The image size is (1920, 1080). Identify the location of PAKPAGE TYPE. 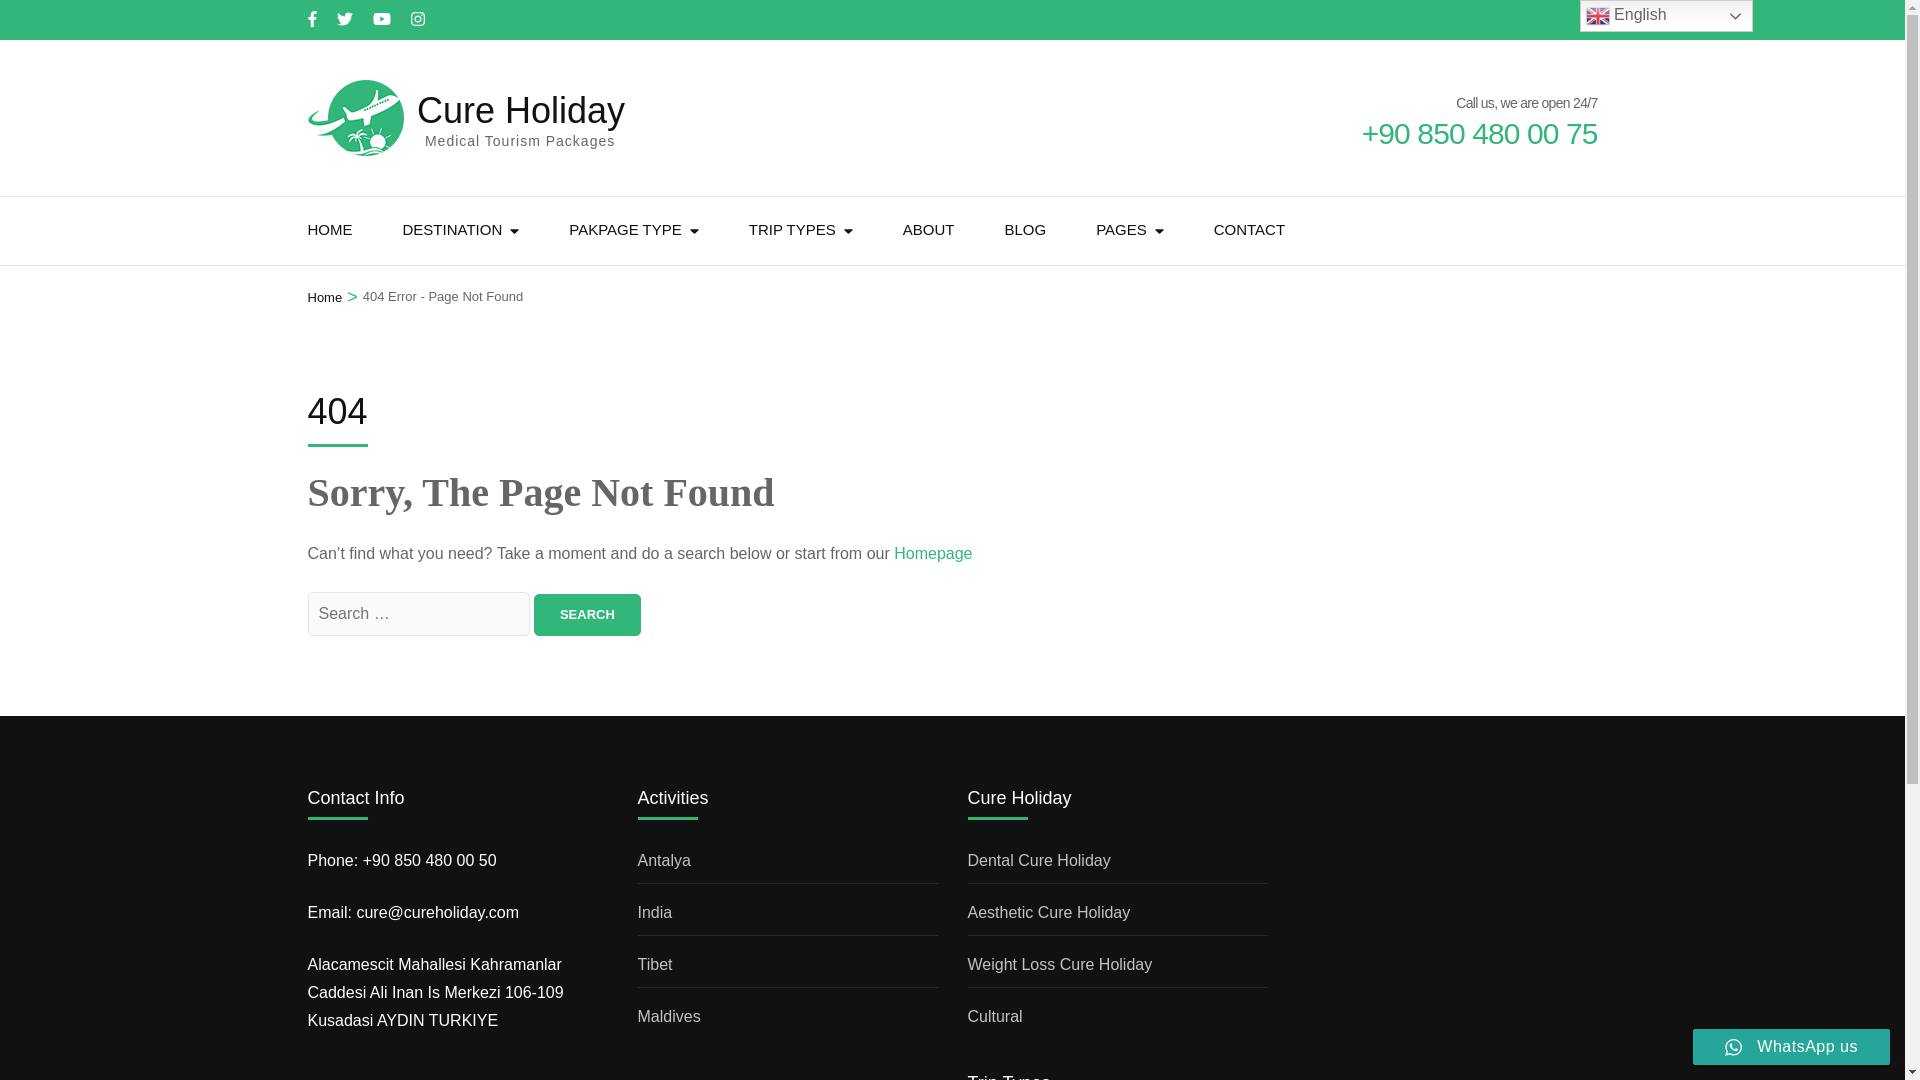
(624, 230).